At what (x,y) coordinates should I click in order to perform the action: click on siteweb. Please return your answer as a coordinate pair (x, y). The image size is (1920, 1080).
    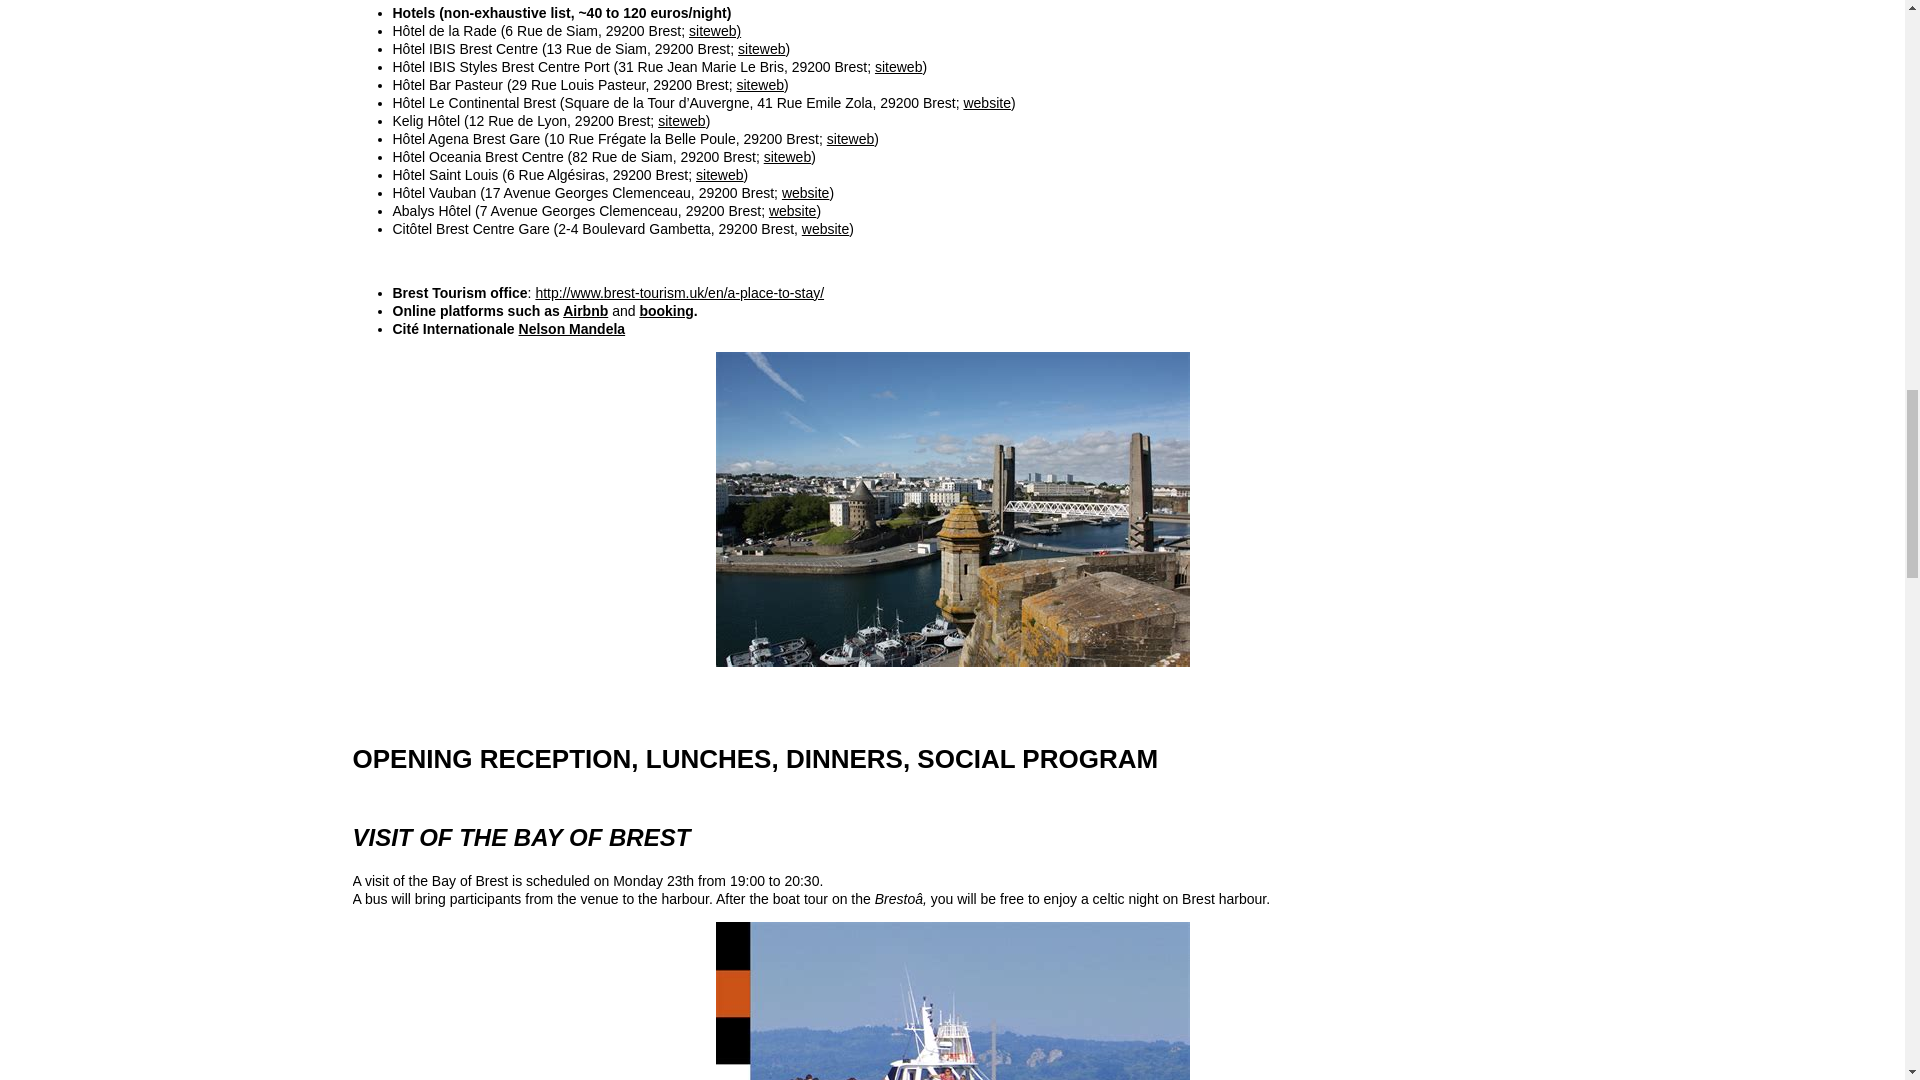
    Looking at the image, I should click on (719, 174).